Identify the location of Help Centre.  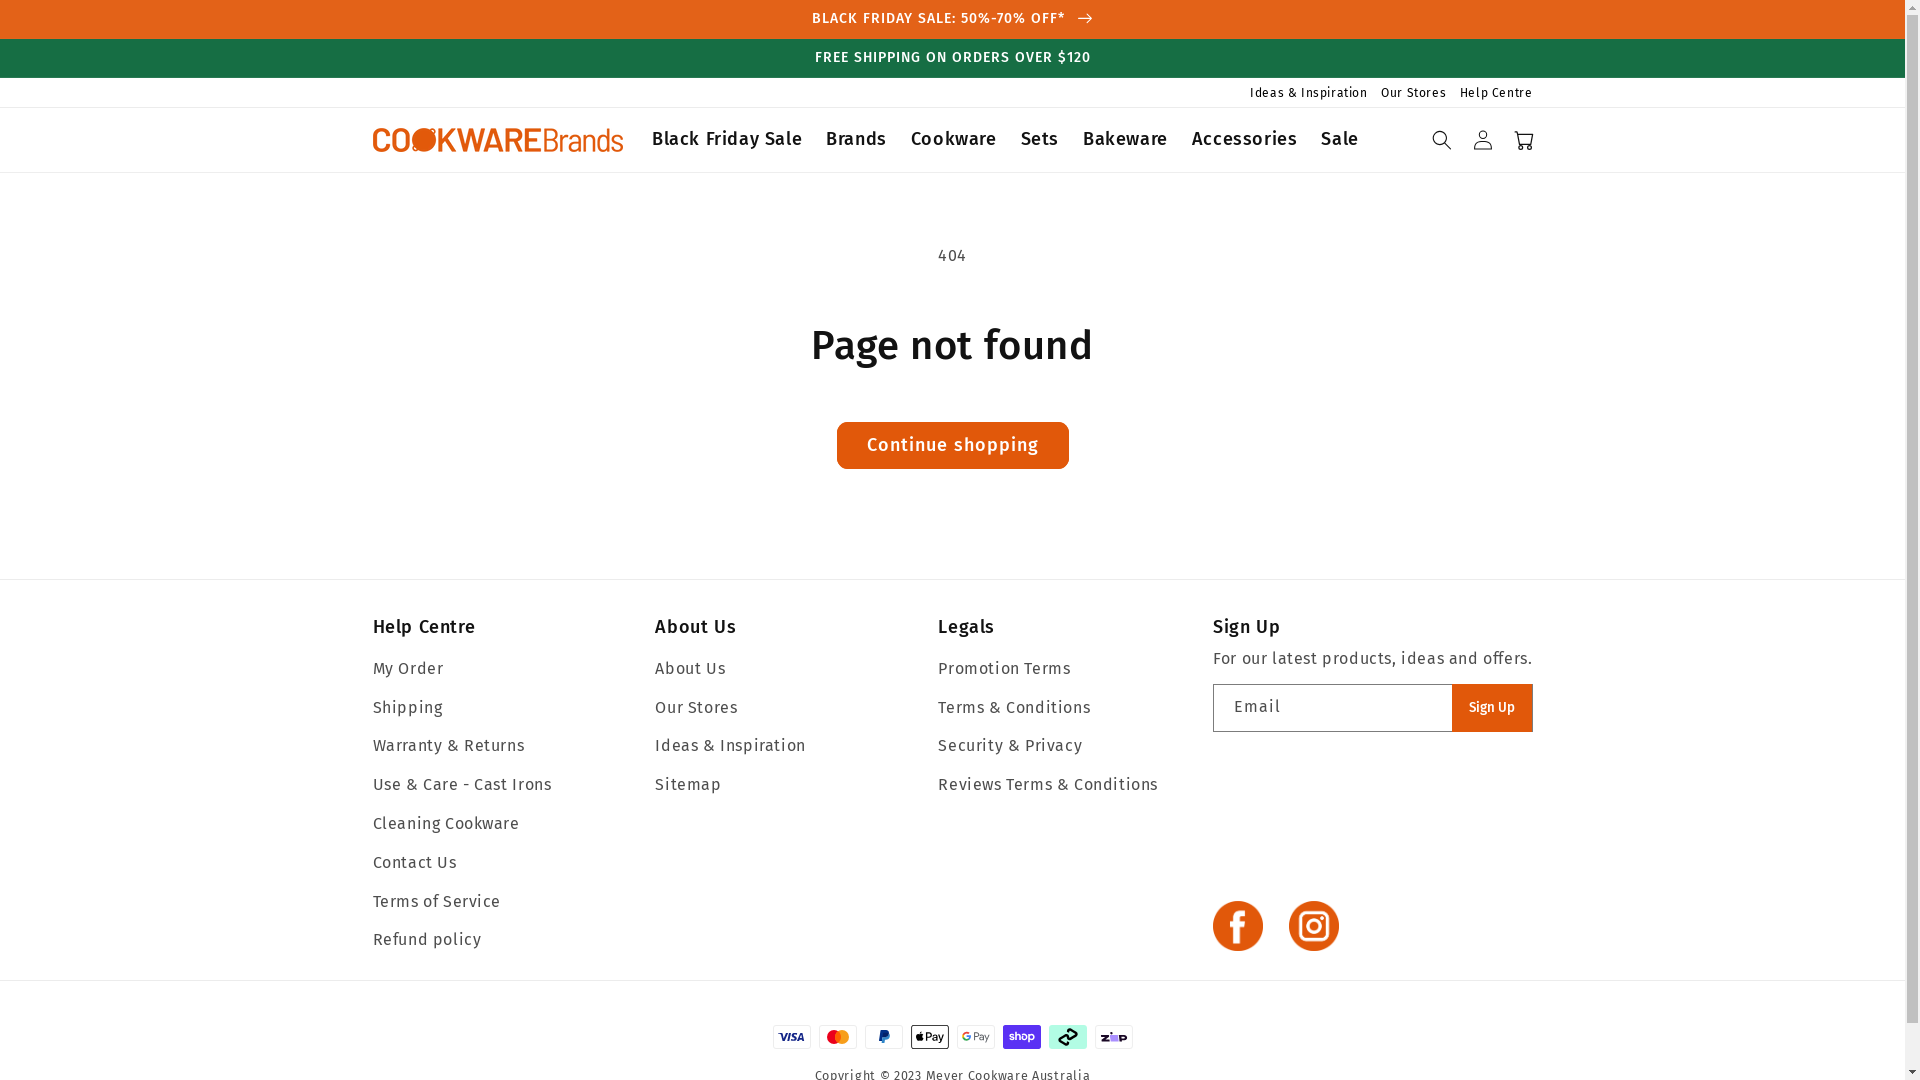
(510, 628).